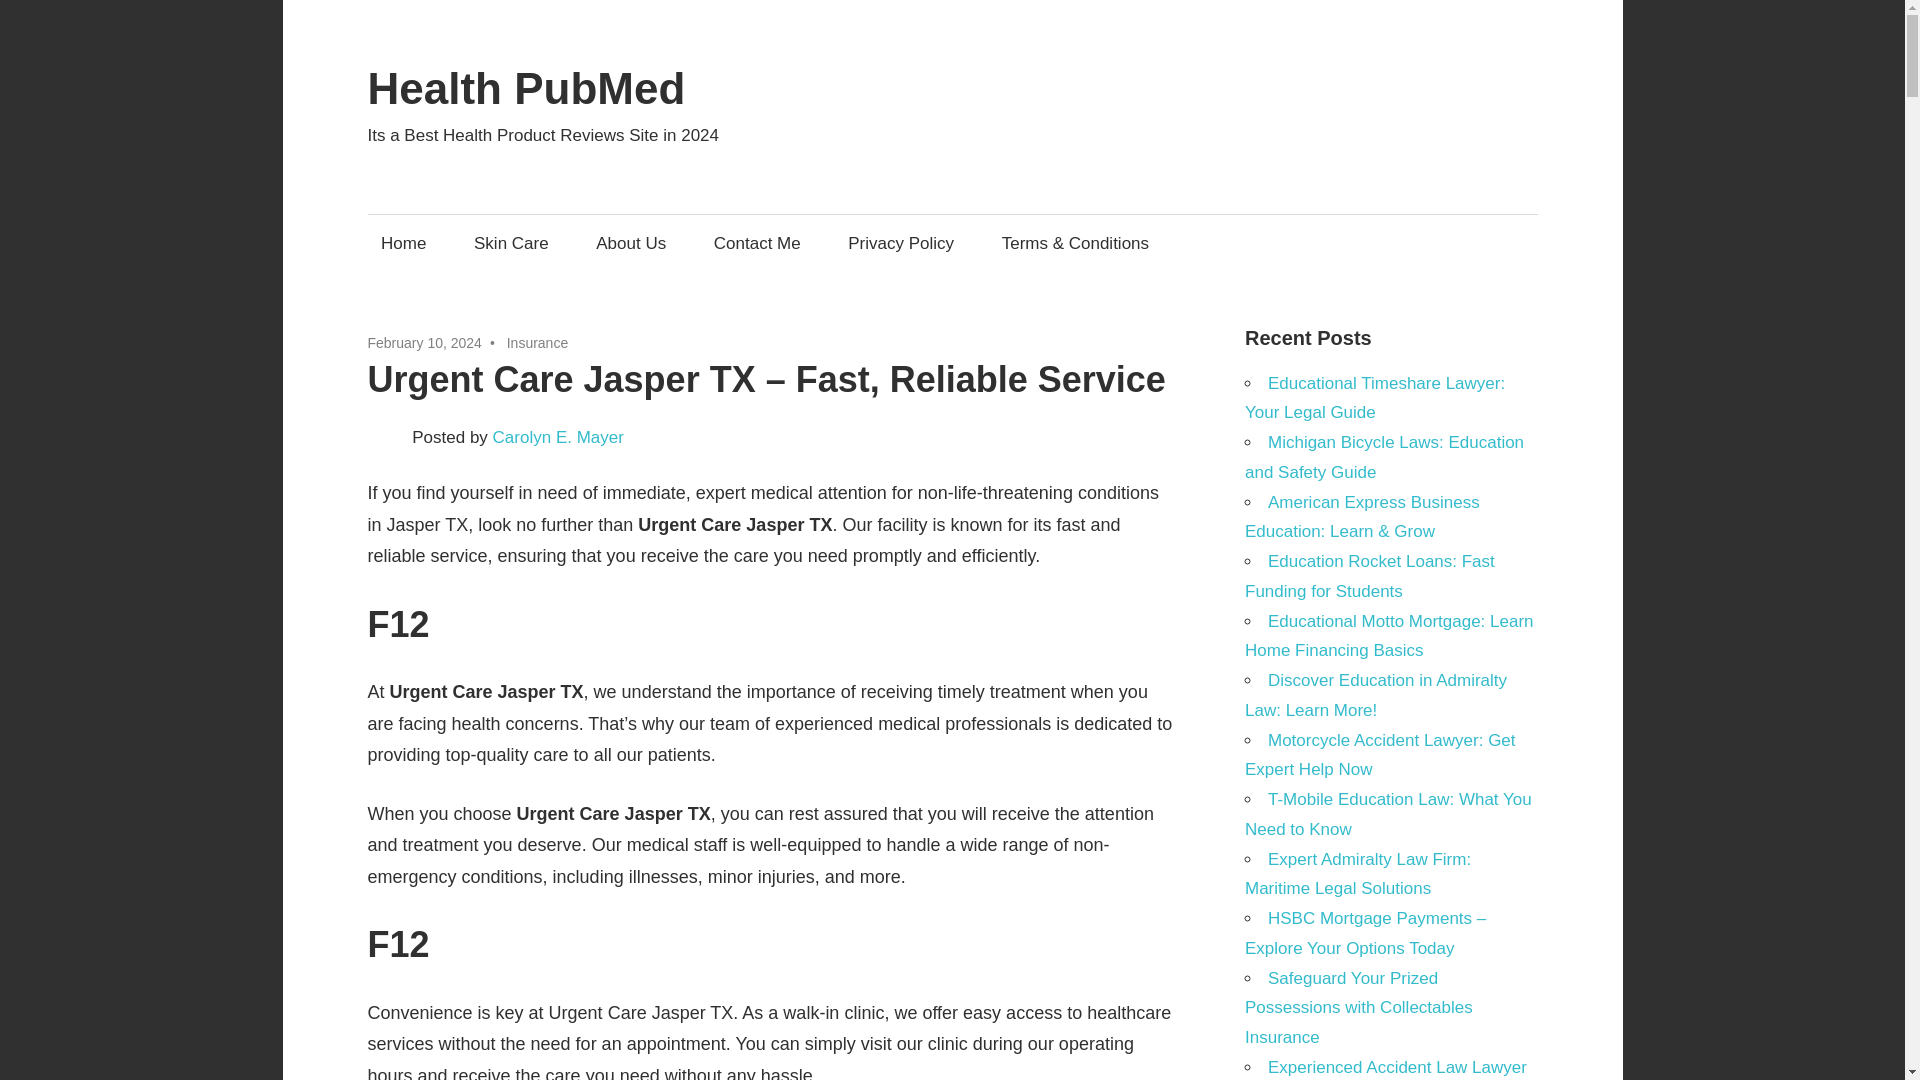 Image resolution: width=1920 pixels, height=1080 pixels. What do you see at coordinates (424, 342) in the screenshot?
I see `February 10, 2024` at bounding box center [424, 342].